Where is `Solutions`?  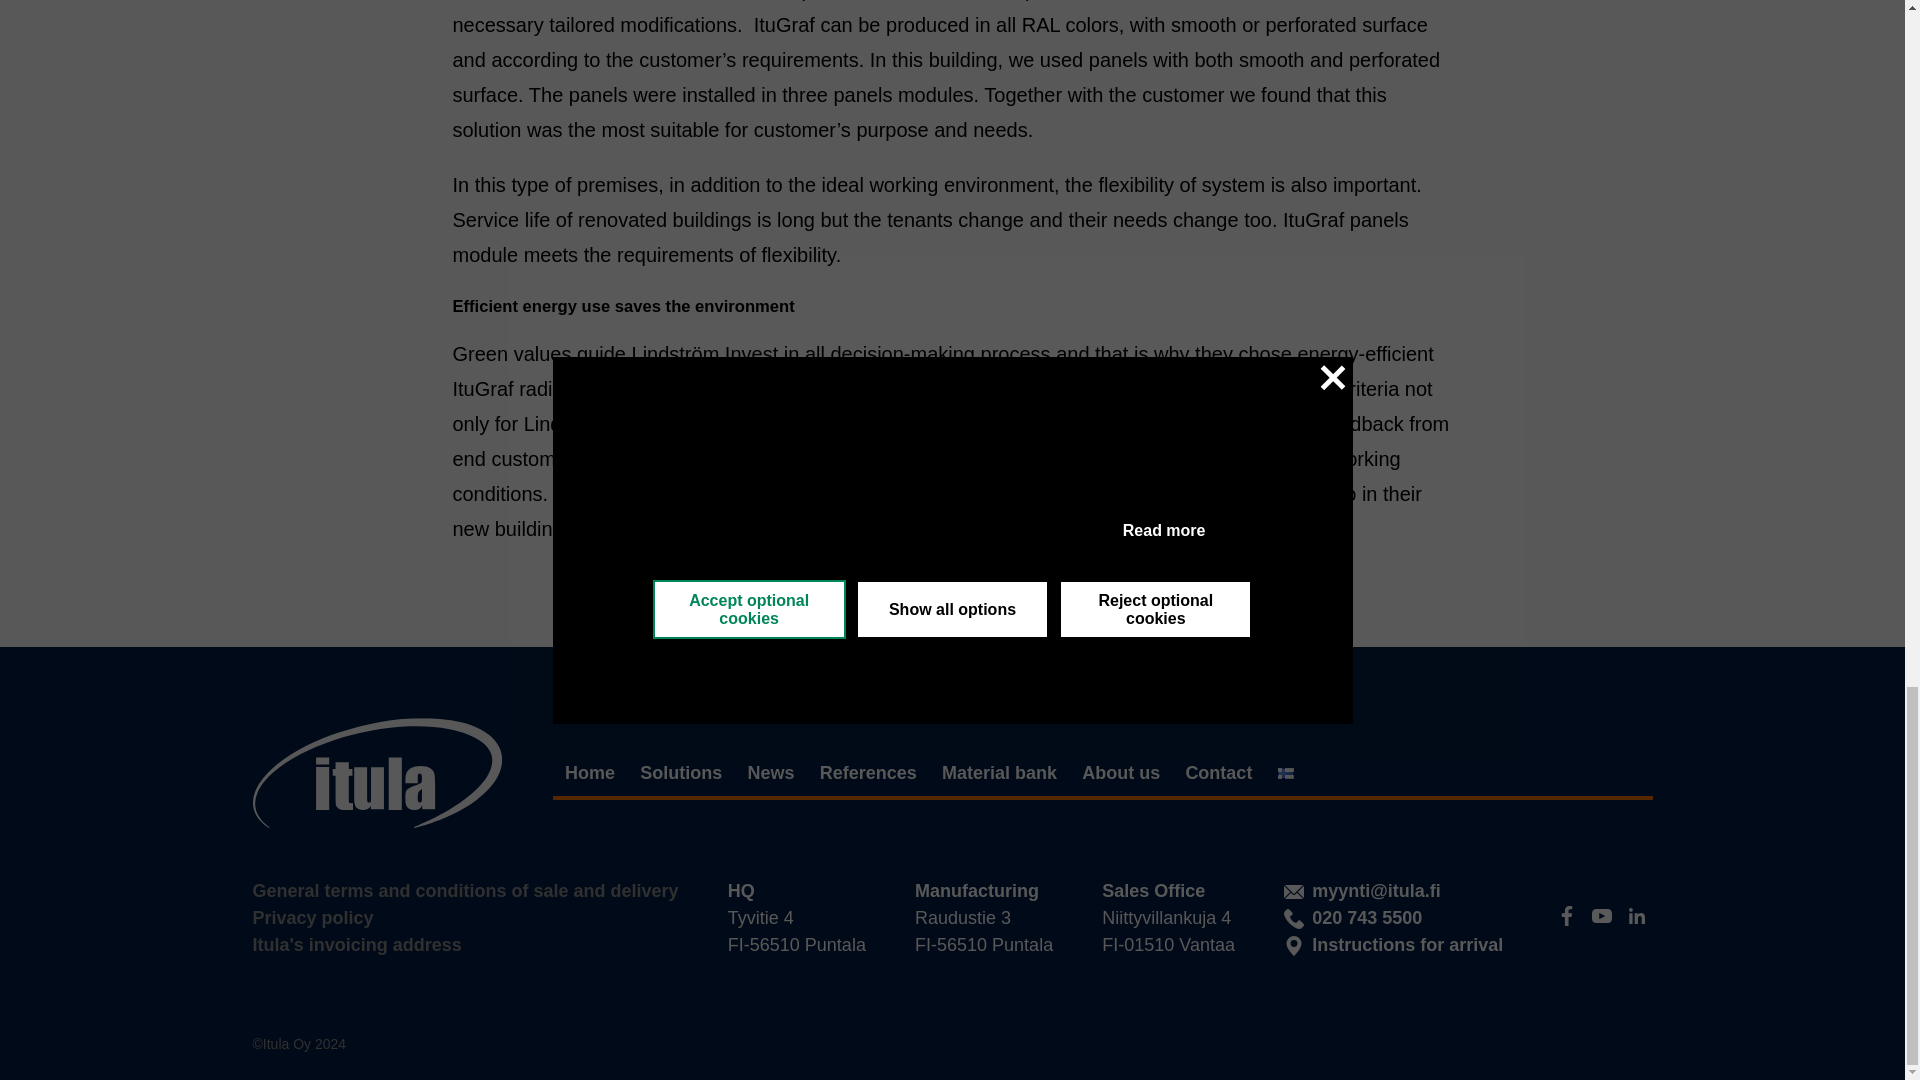
Solutions is located at coordinates (680, 773).